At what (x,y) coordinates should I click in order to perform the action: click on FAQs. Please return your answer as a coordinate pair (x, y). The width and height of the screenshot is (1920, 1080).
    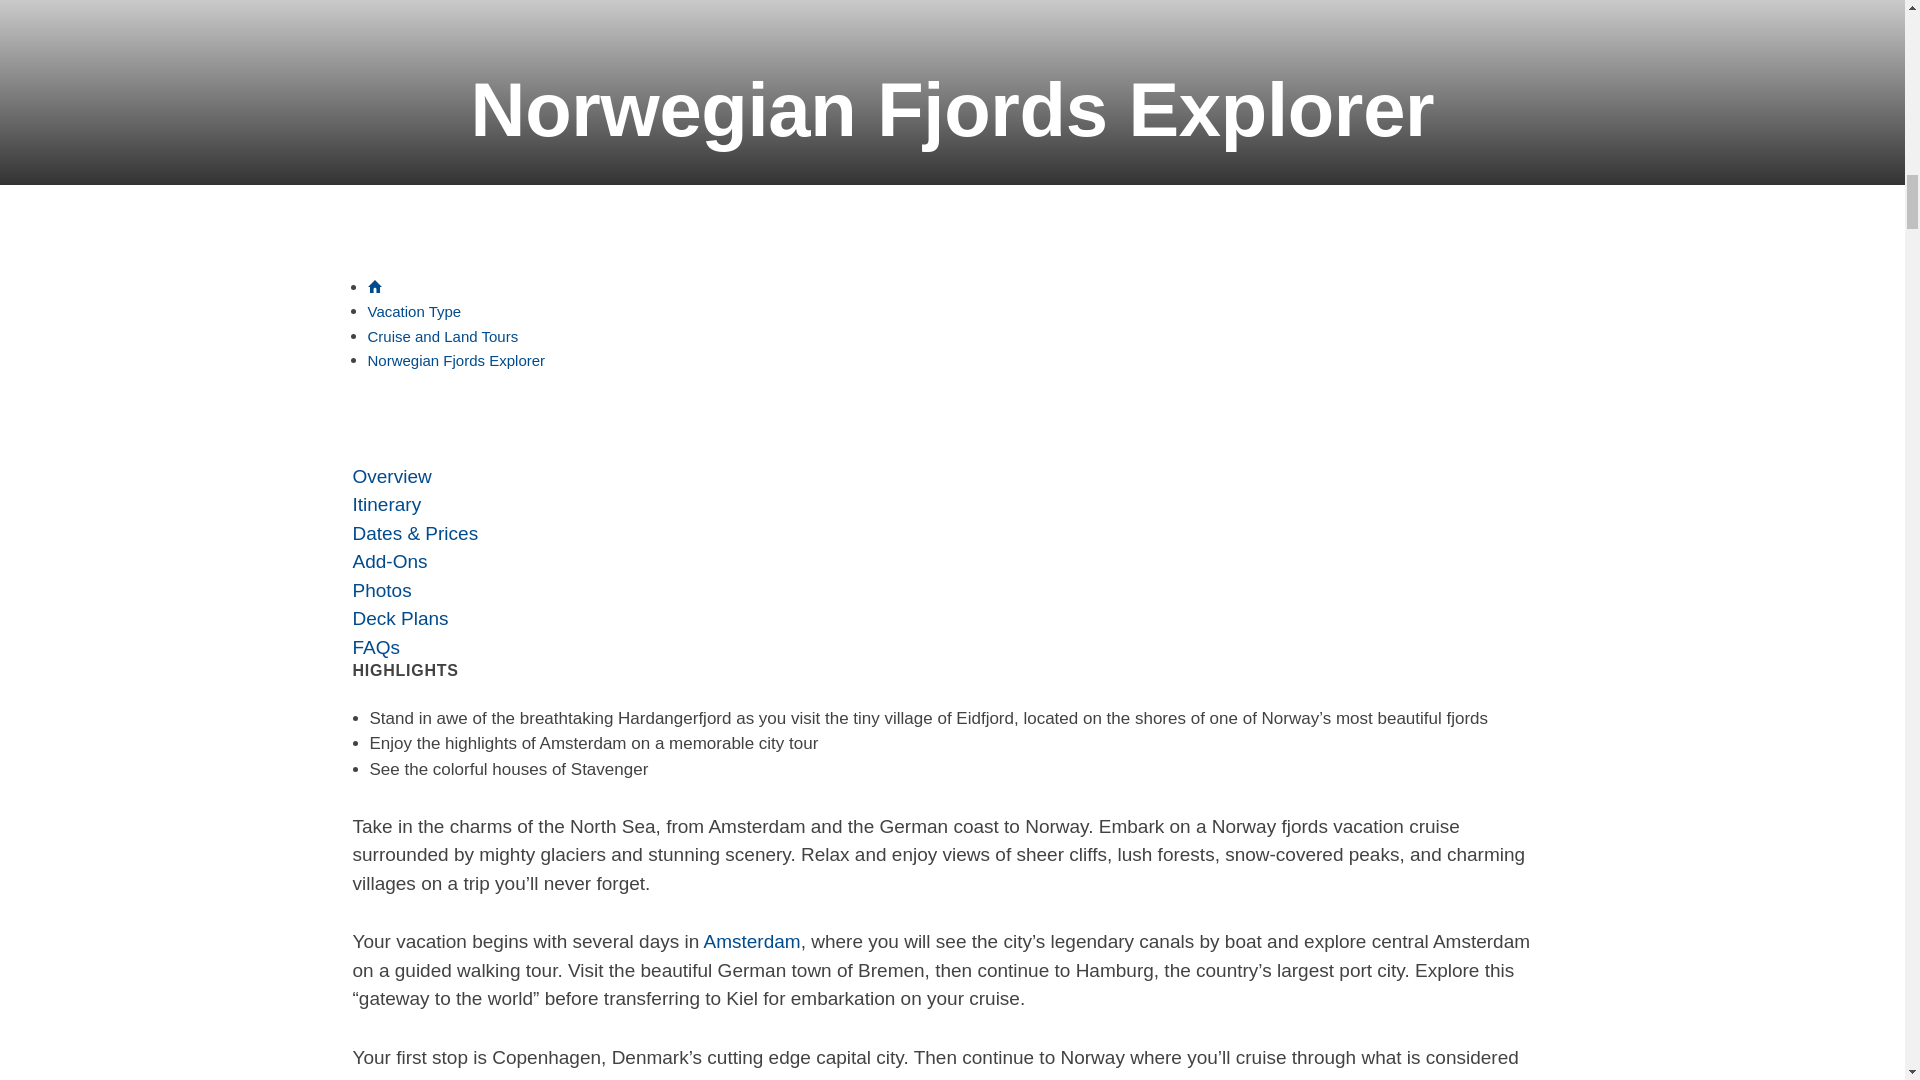
    Looking at the image, I should click on (375, 647).